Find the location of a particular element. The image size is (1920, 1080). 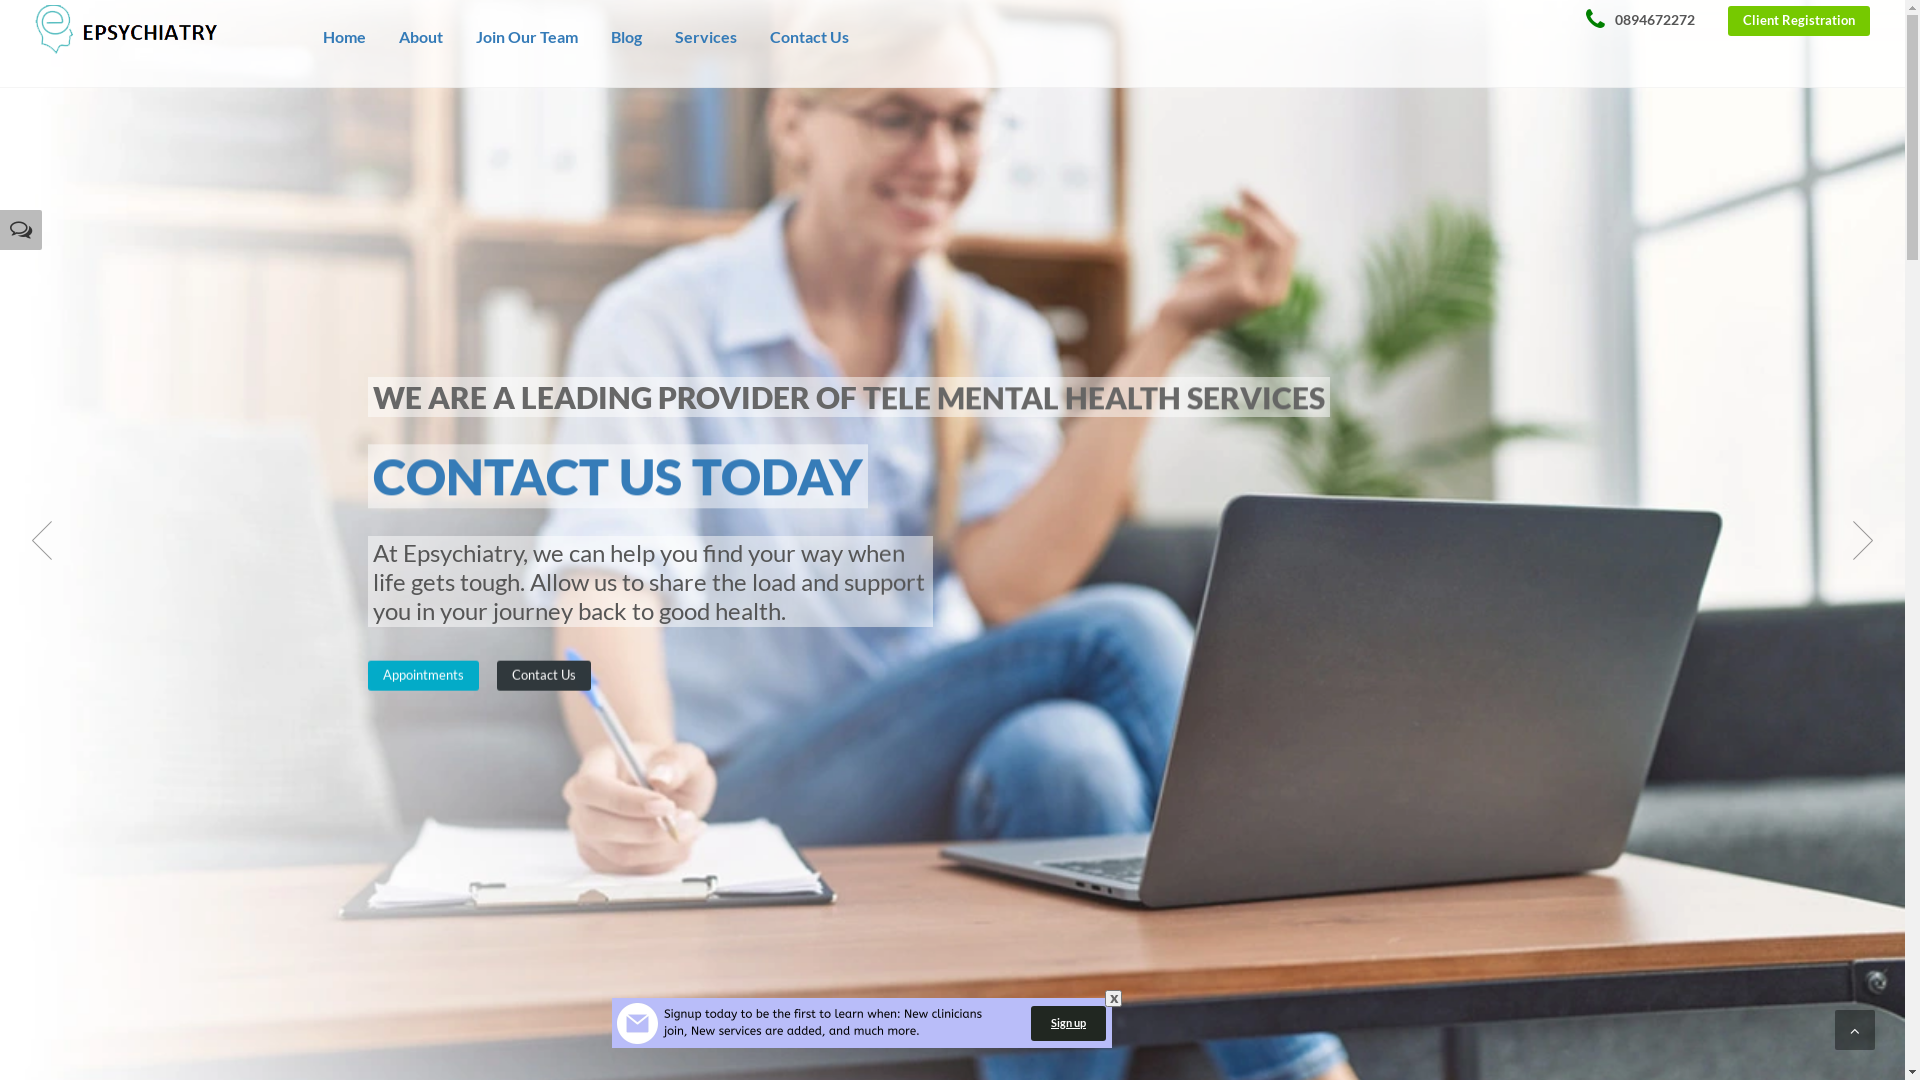

About is located at coordinates (421, 56).